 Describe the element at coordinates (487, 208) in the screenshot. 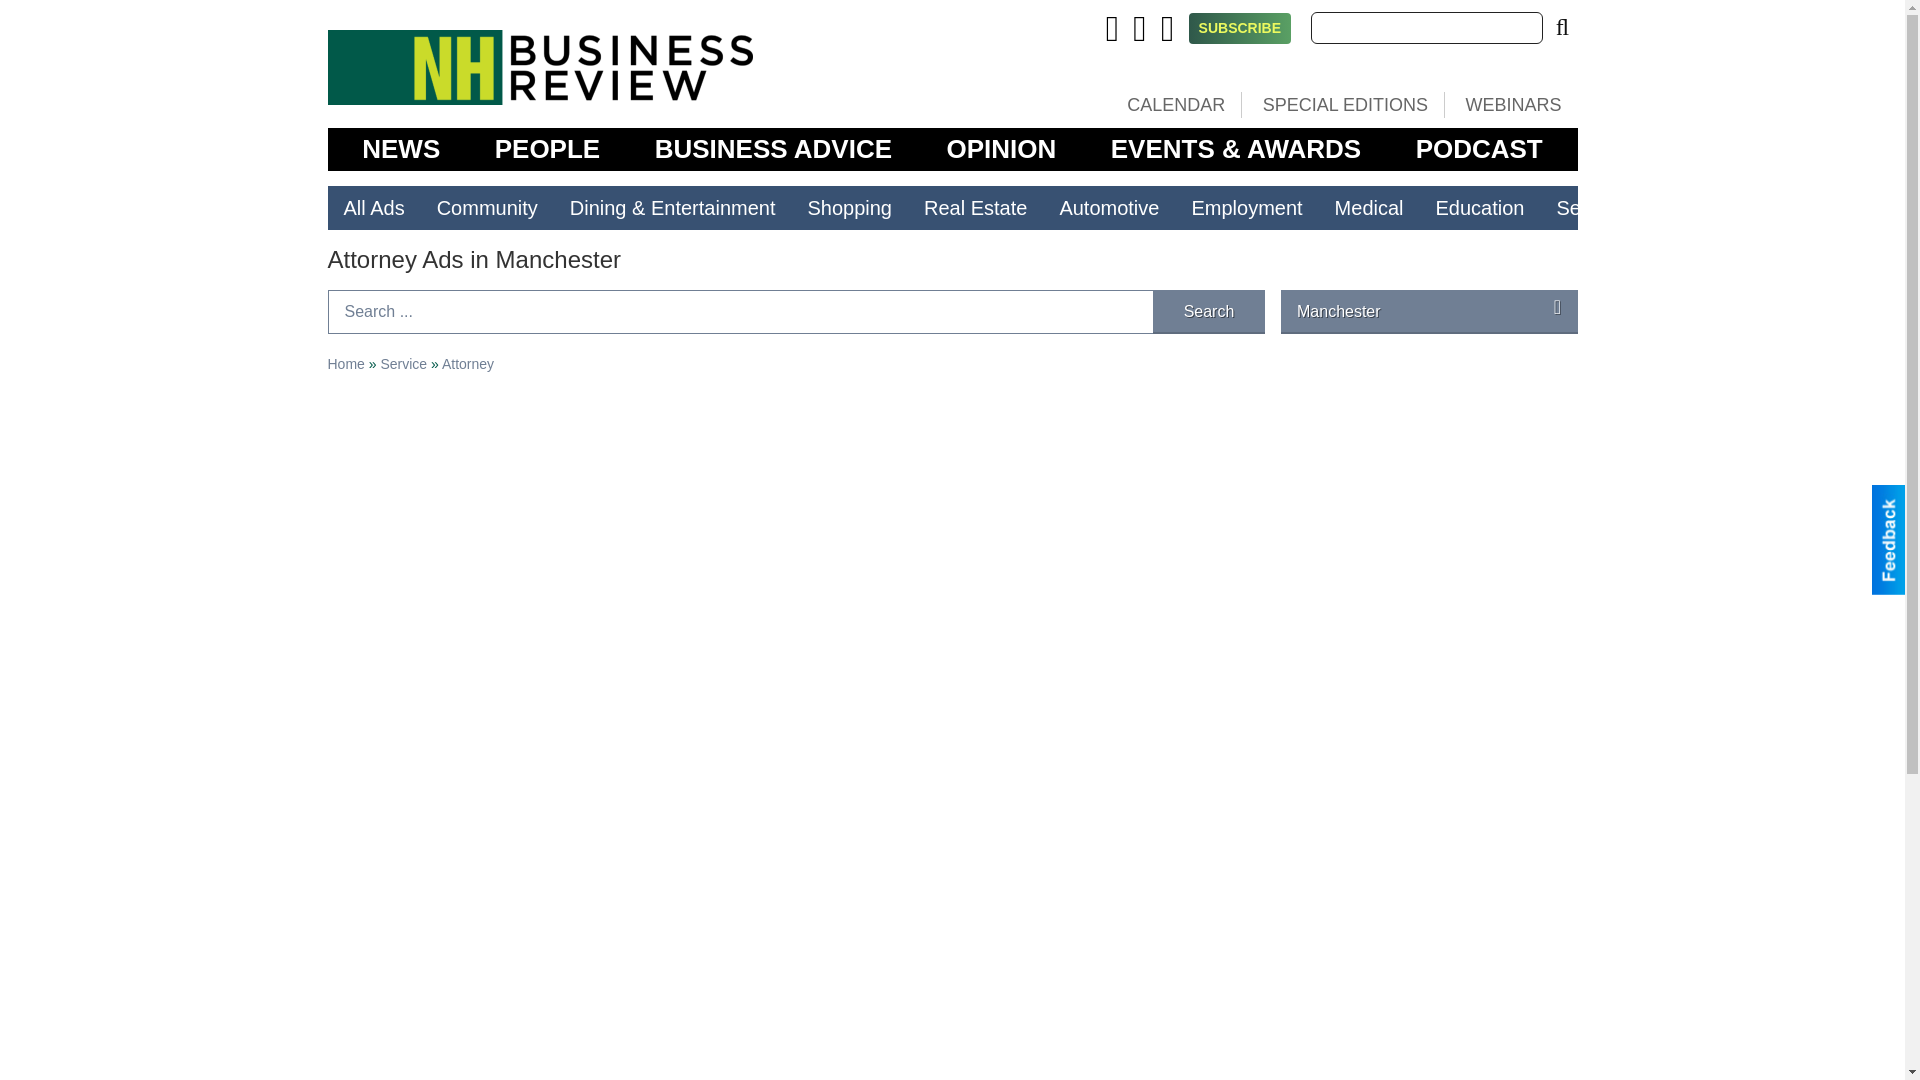

I see `Community  Ads in New Hampshire` at that location.